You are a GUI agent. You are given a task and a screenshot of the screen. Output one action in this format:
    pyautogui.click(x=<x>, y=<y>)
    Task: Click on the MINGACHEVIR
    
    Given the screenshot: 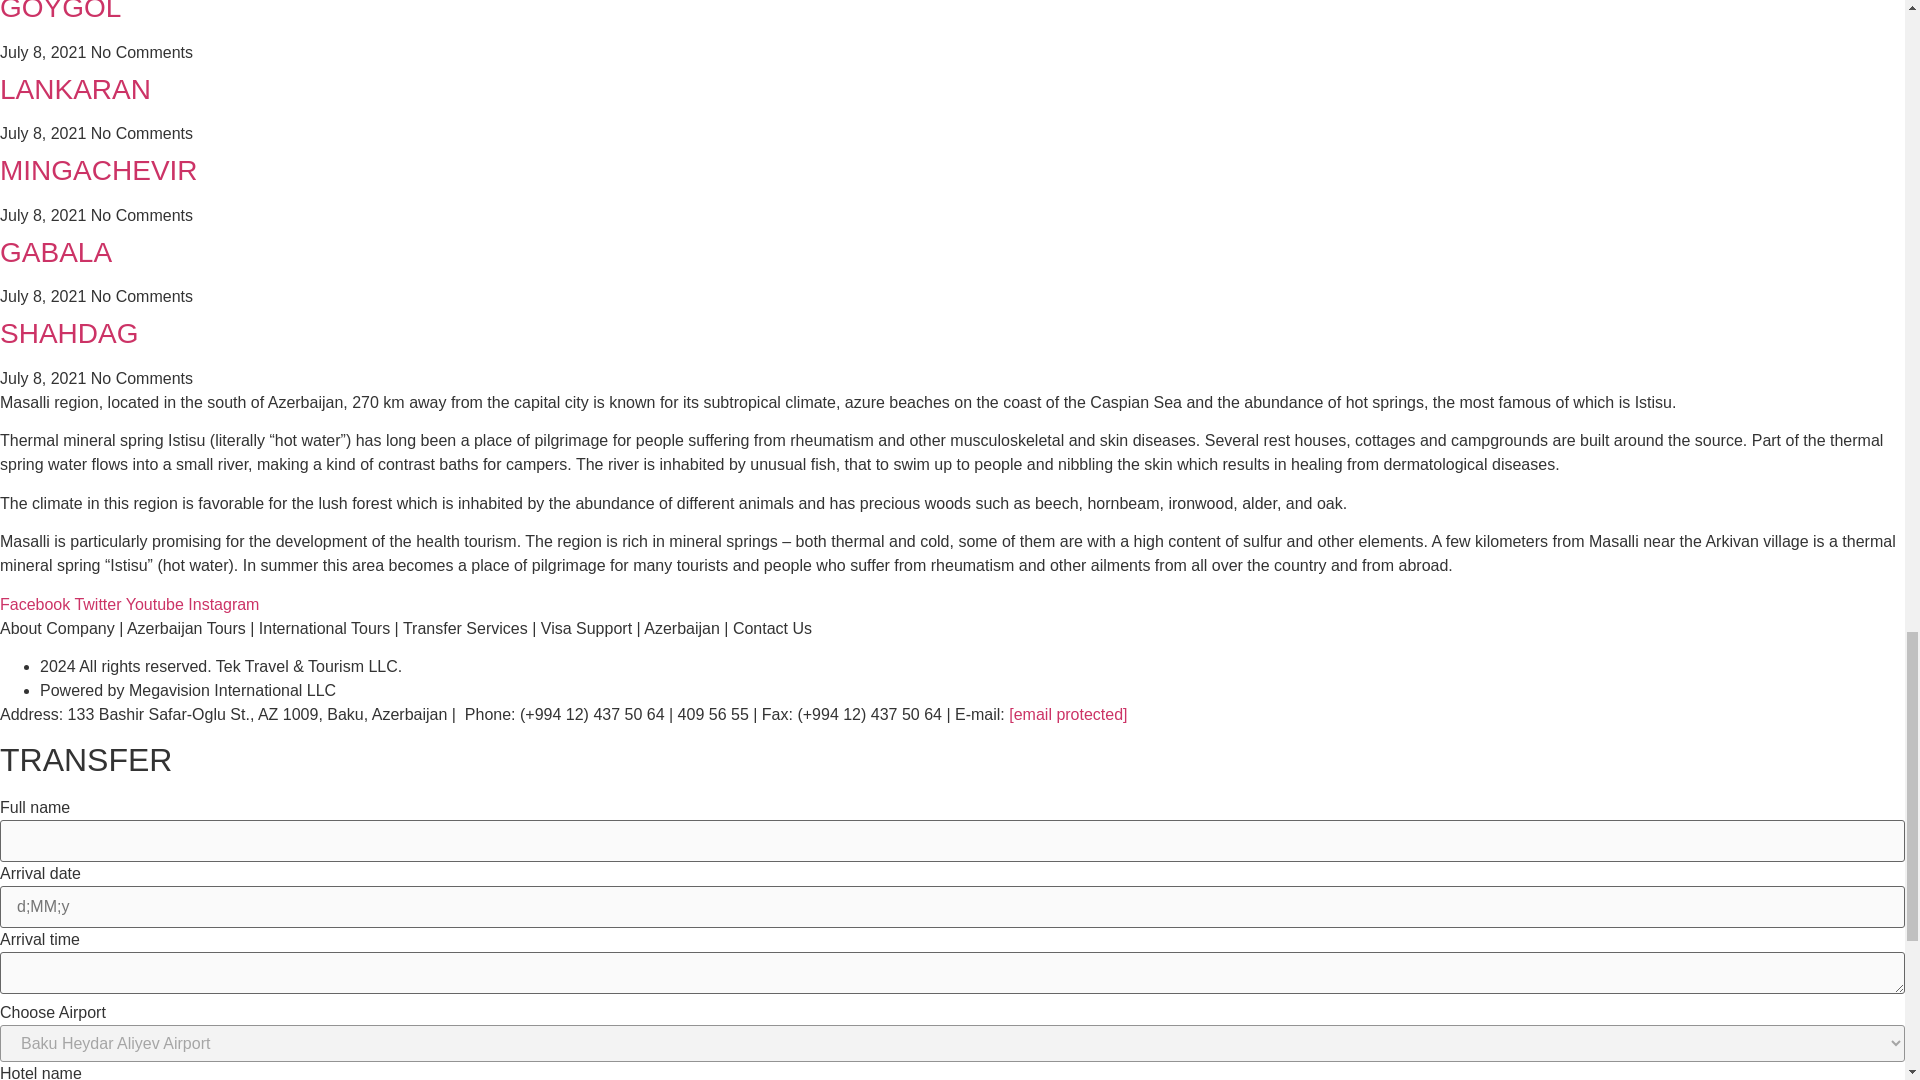 What is the action you would take?
    pyautogui.click(x=98, y=170)
    